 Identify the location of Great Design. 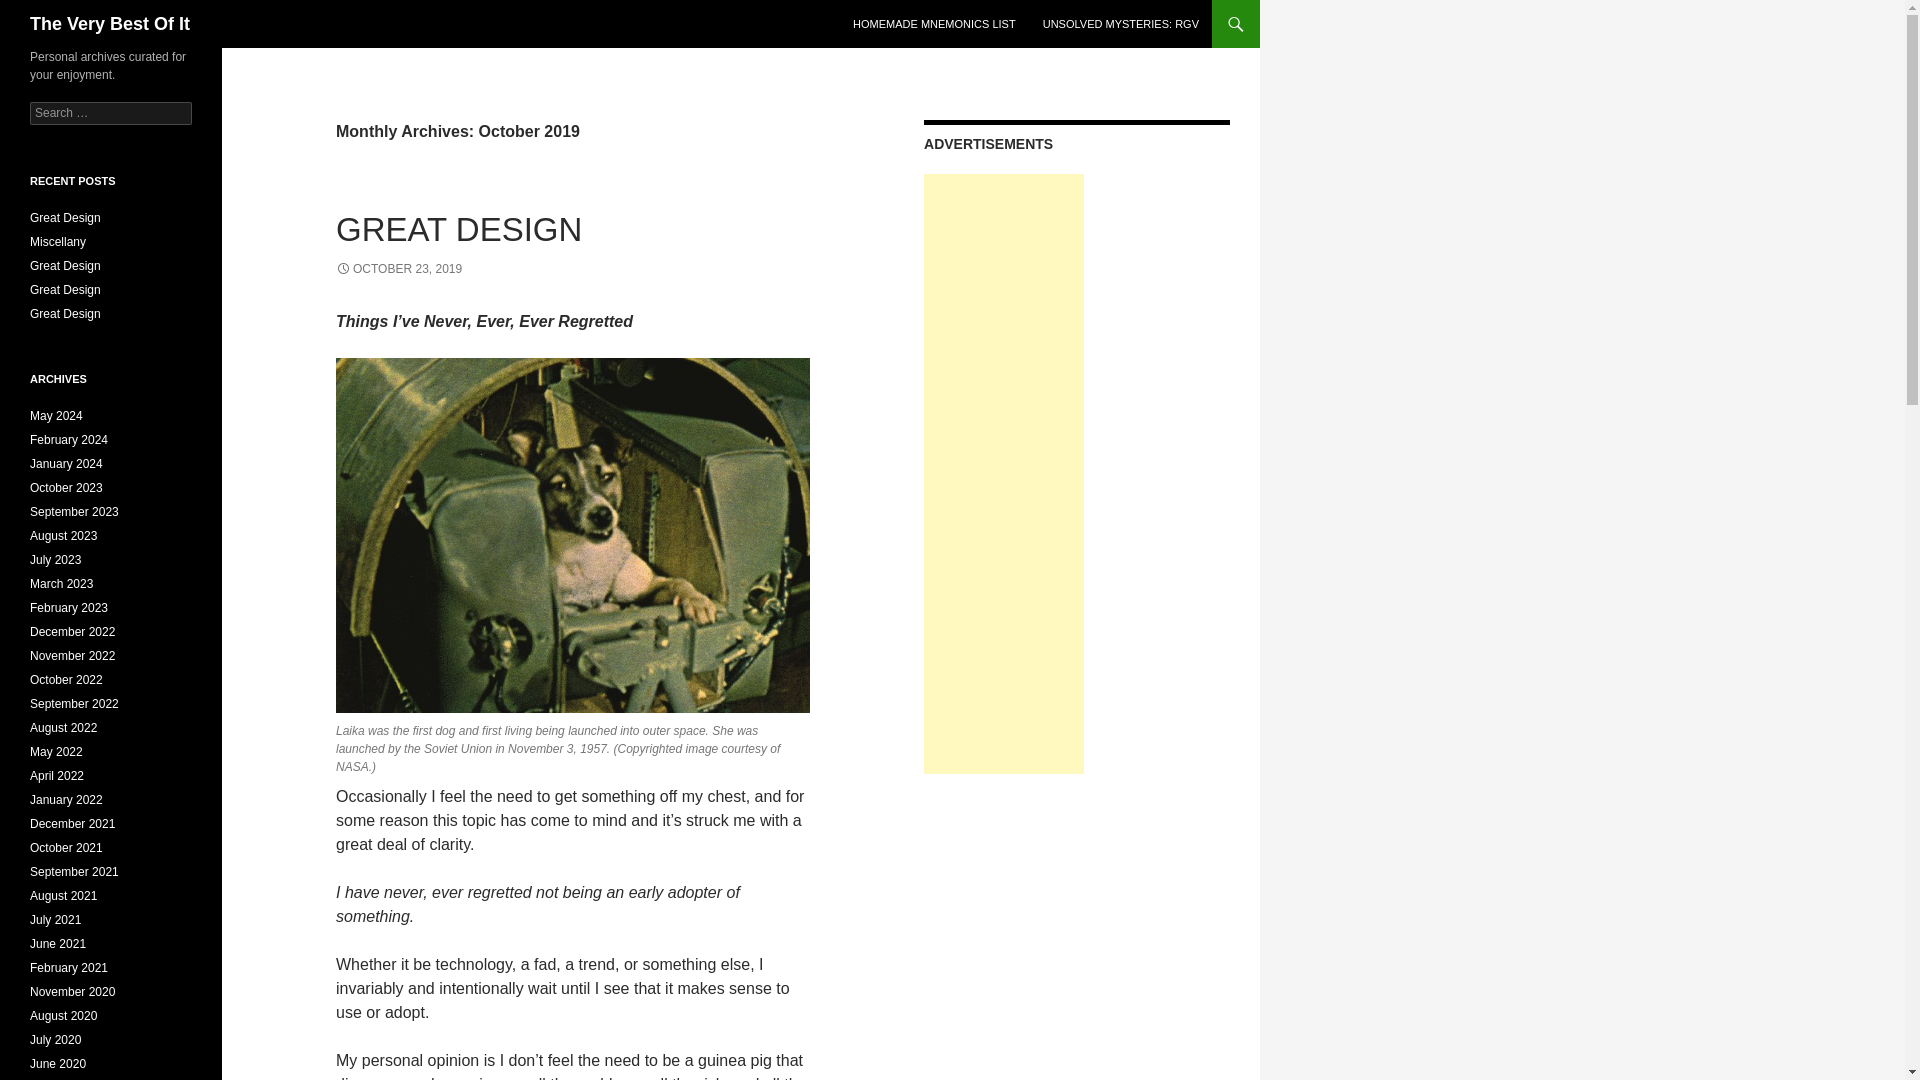
(66, 313).